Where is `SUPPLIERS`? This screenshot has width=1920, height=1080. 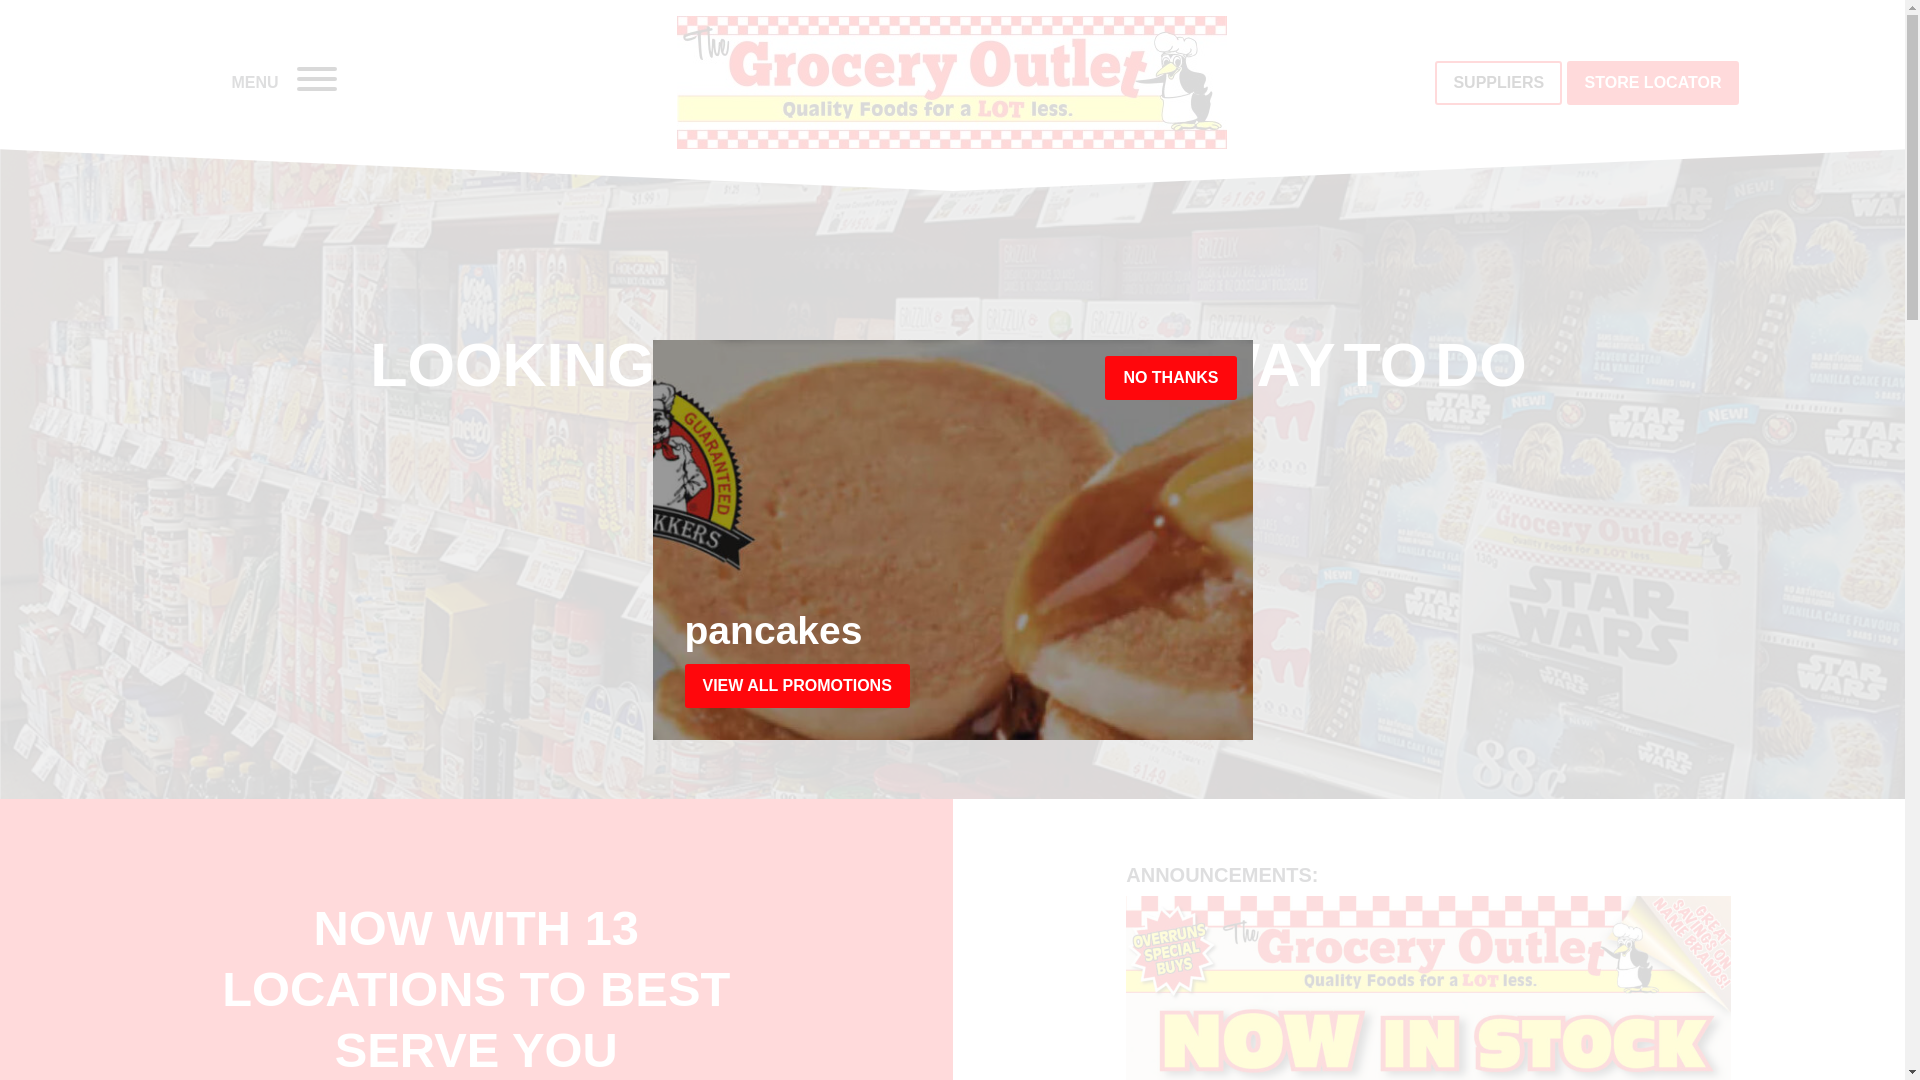 SUPPLIERS is located at coordinates (1498, 82).